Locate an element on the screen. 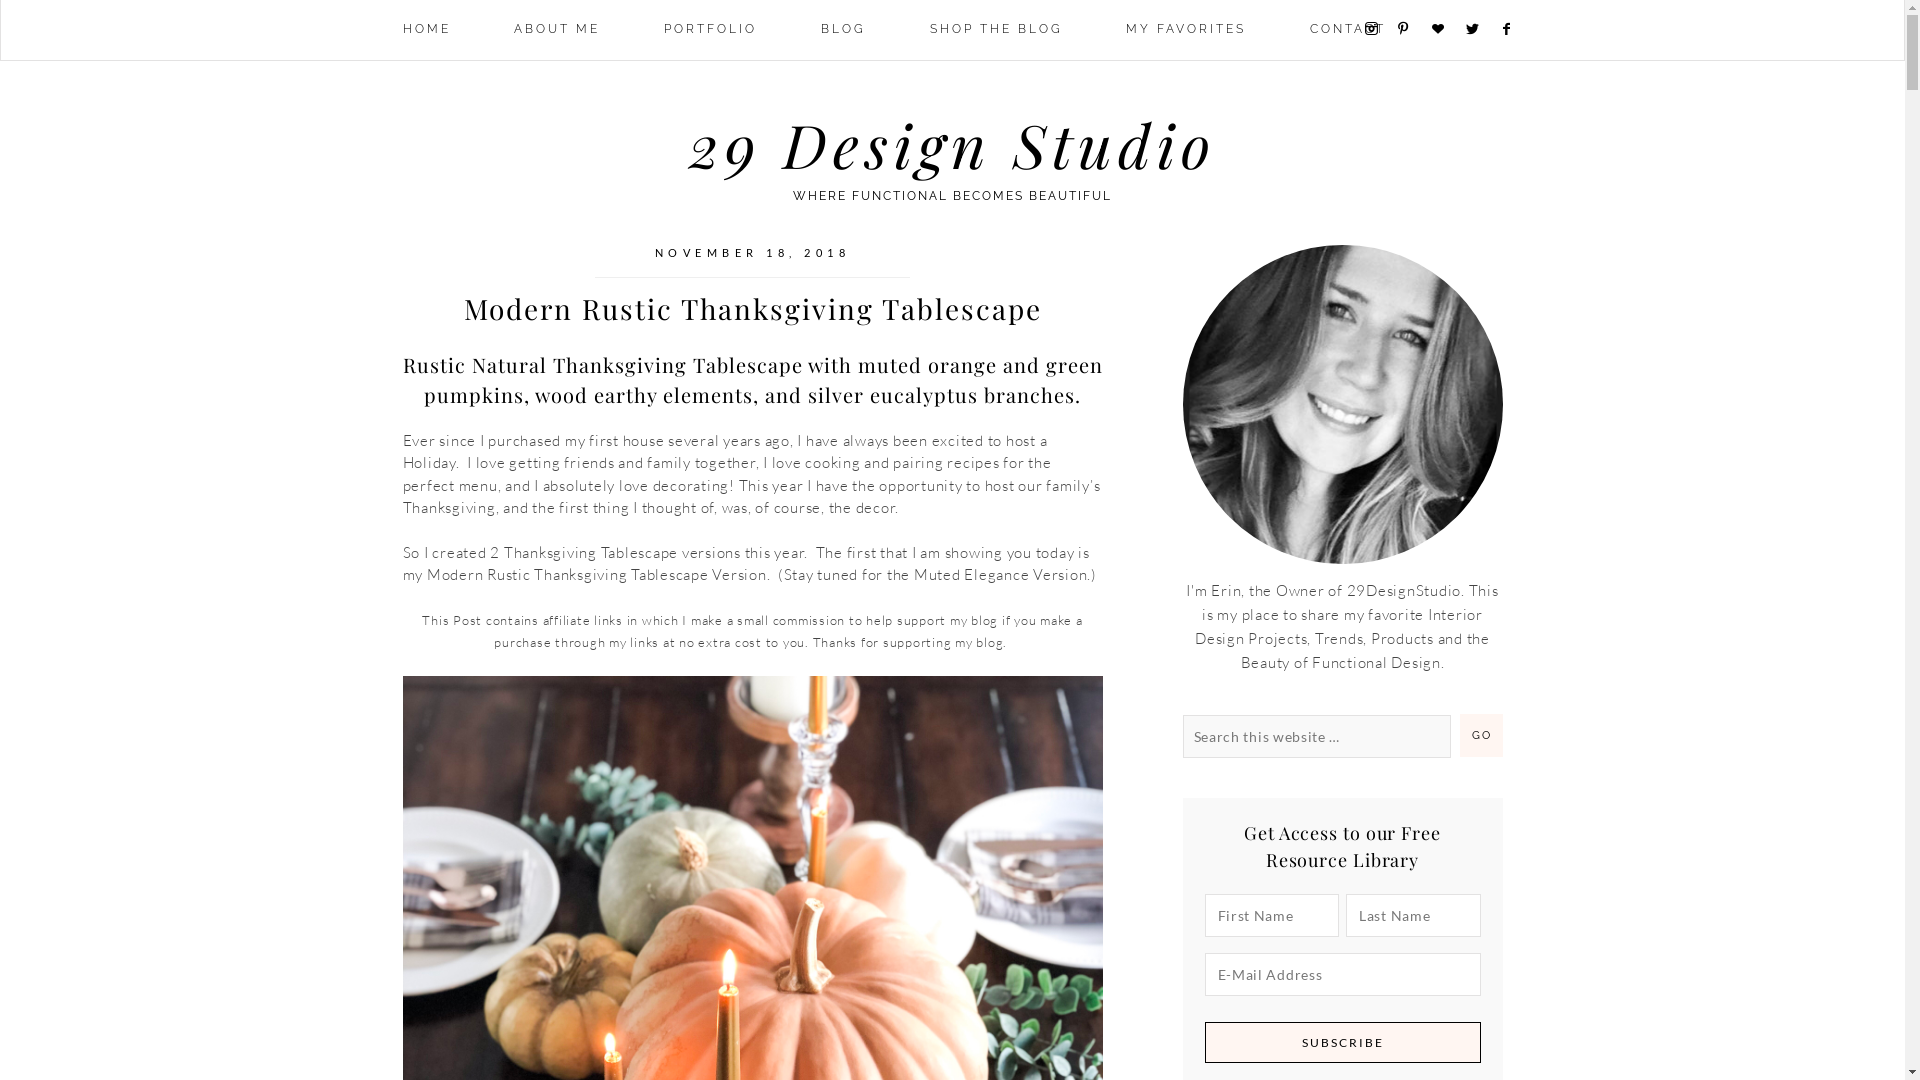 The height and width of the screenshot is (1080, 1920). BLOG is located at coordinates (844, 30).